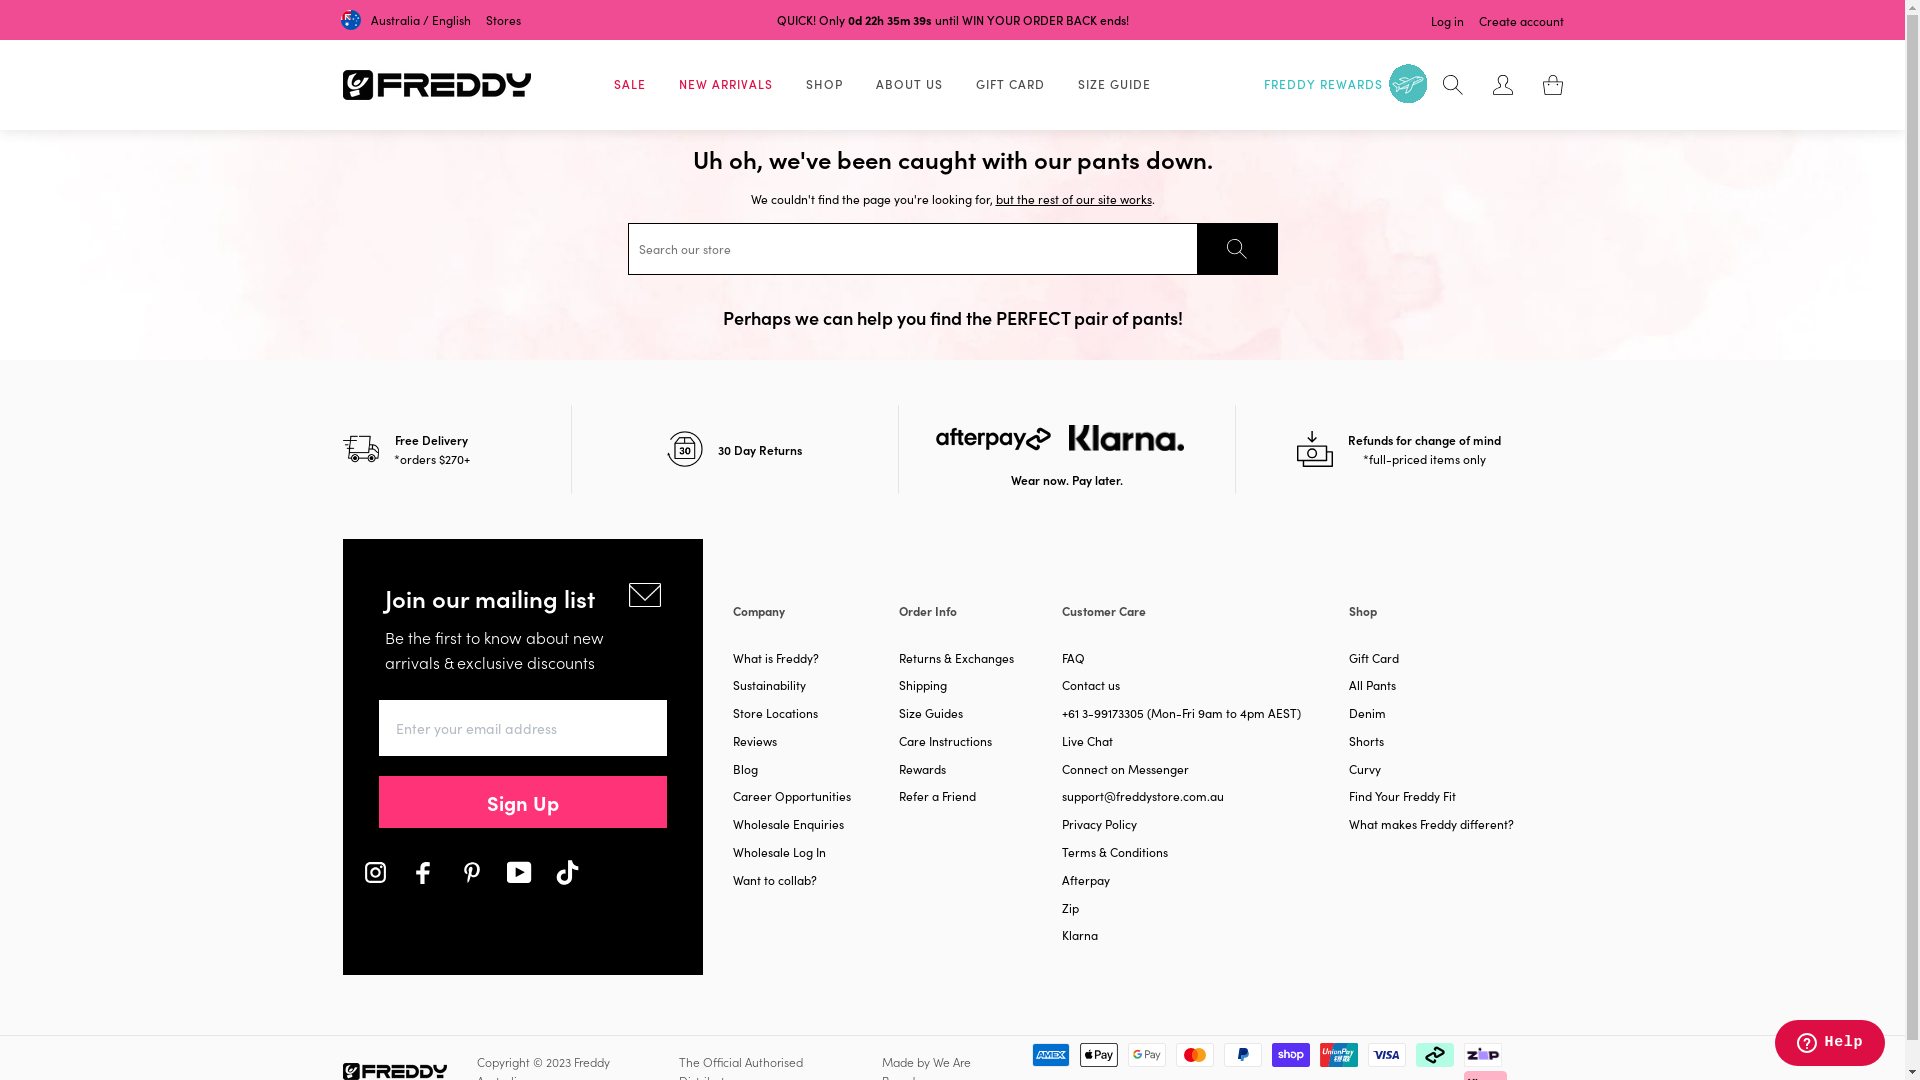  Describe the element at coordinates (1365, 770) in the screenshot. I see `Curvy` at that location.